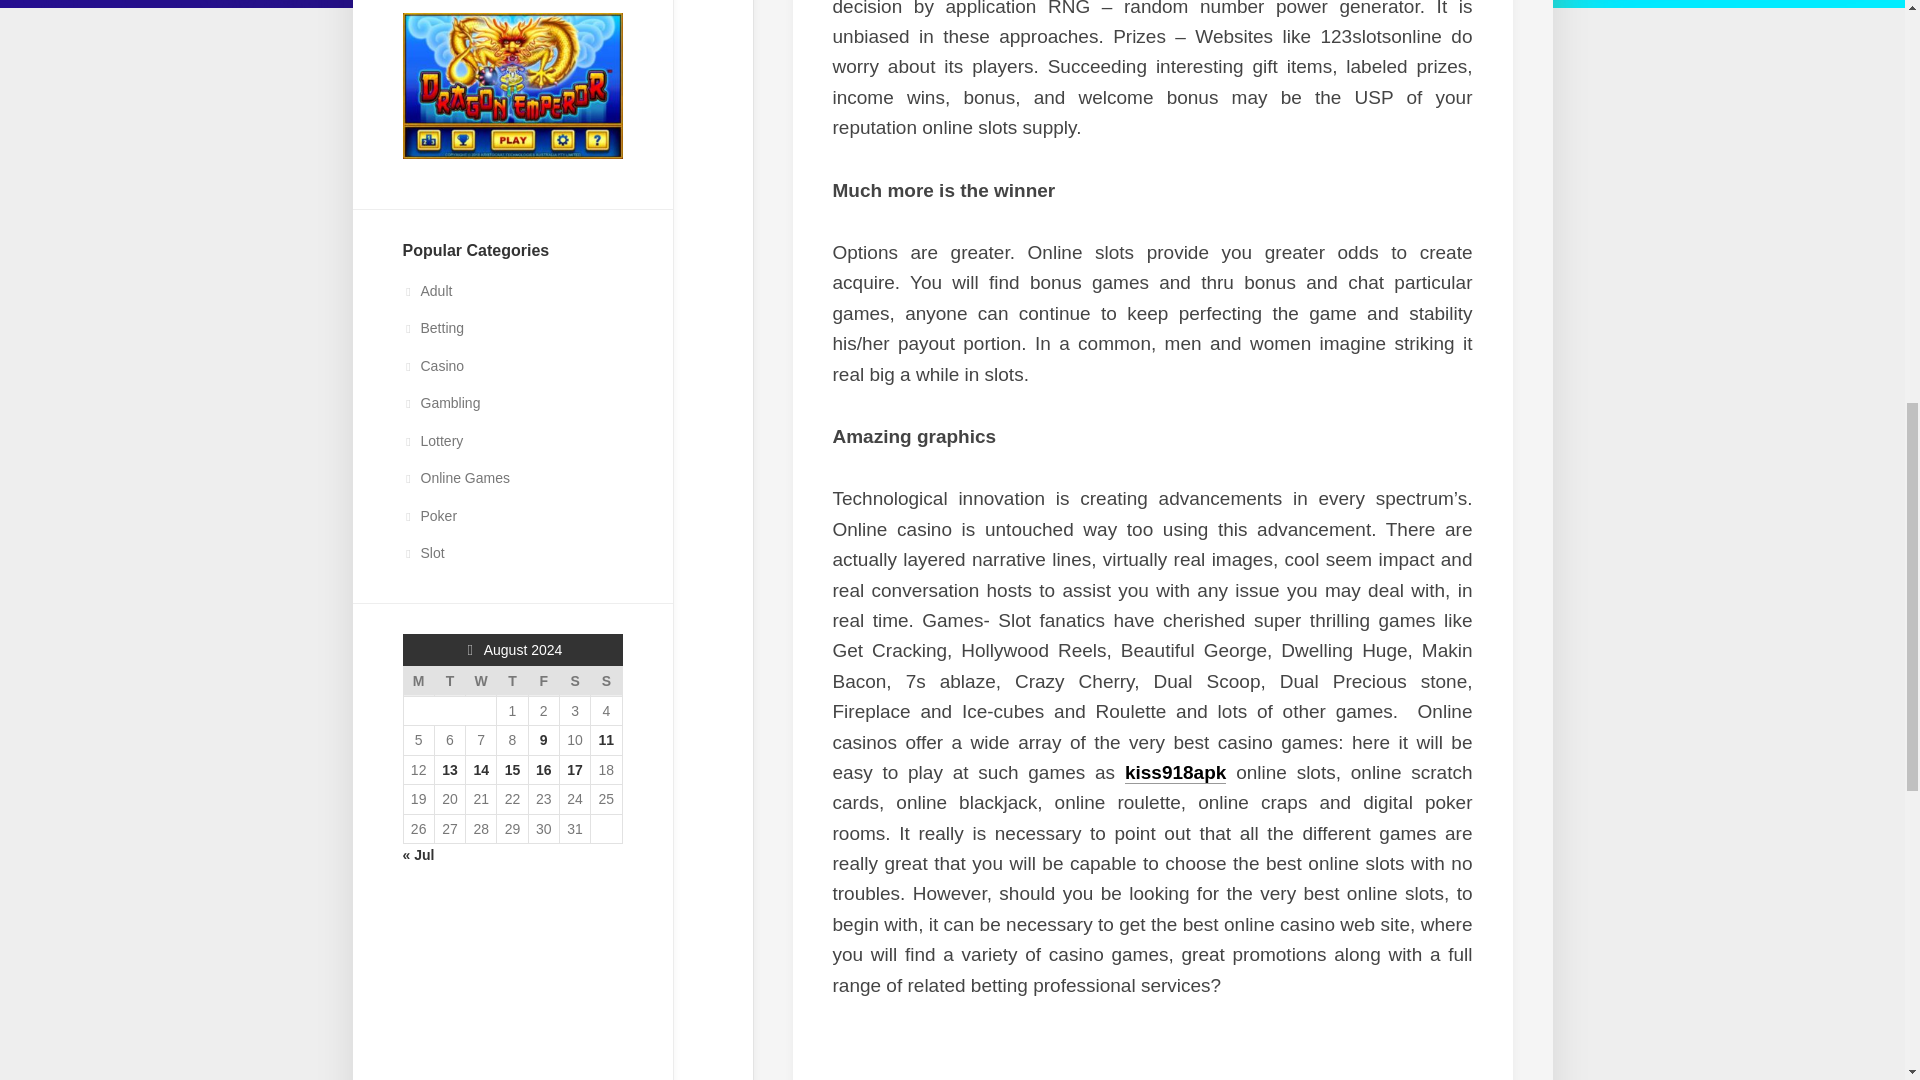  I want to click on 13, so click(450, 770).